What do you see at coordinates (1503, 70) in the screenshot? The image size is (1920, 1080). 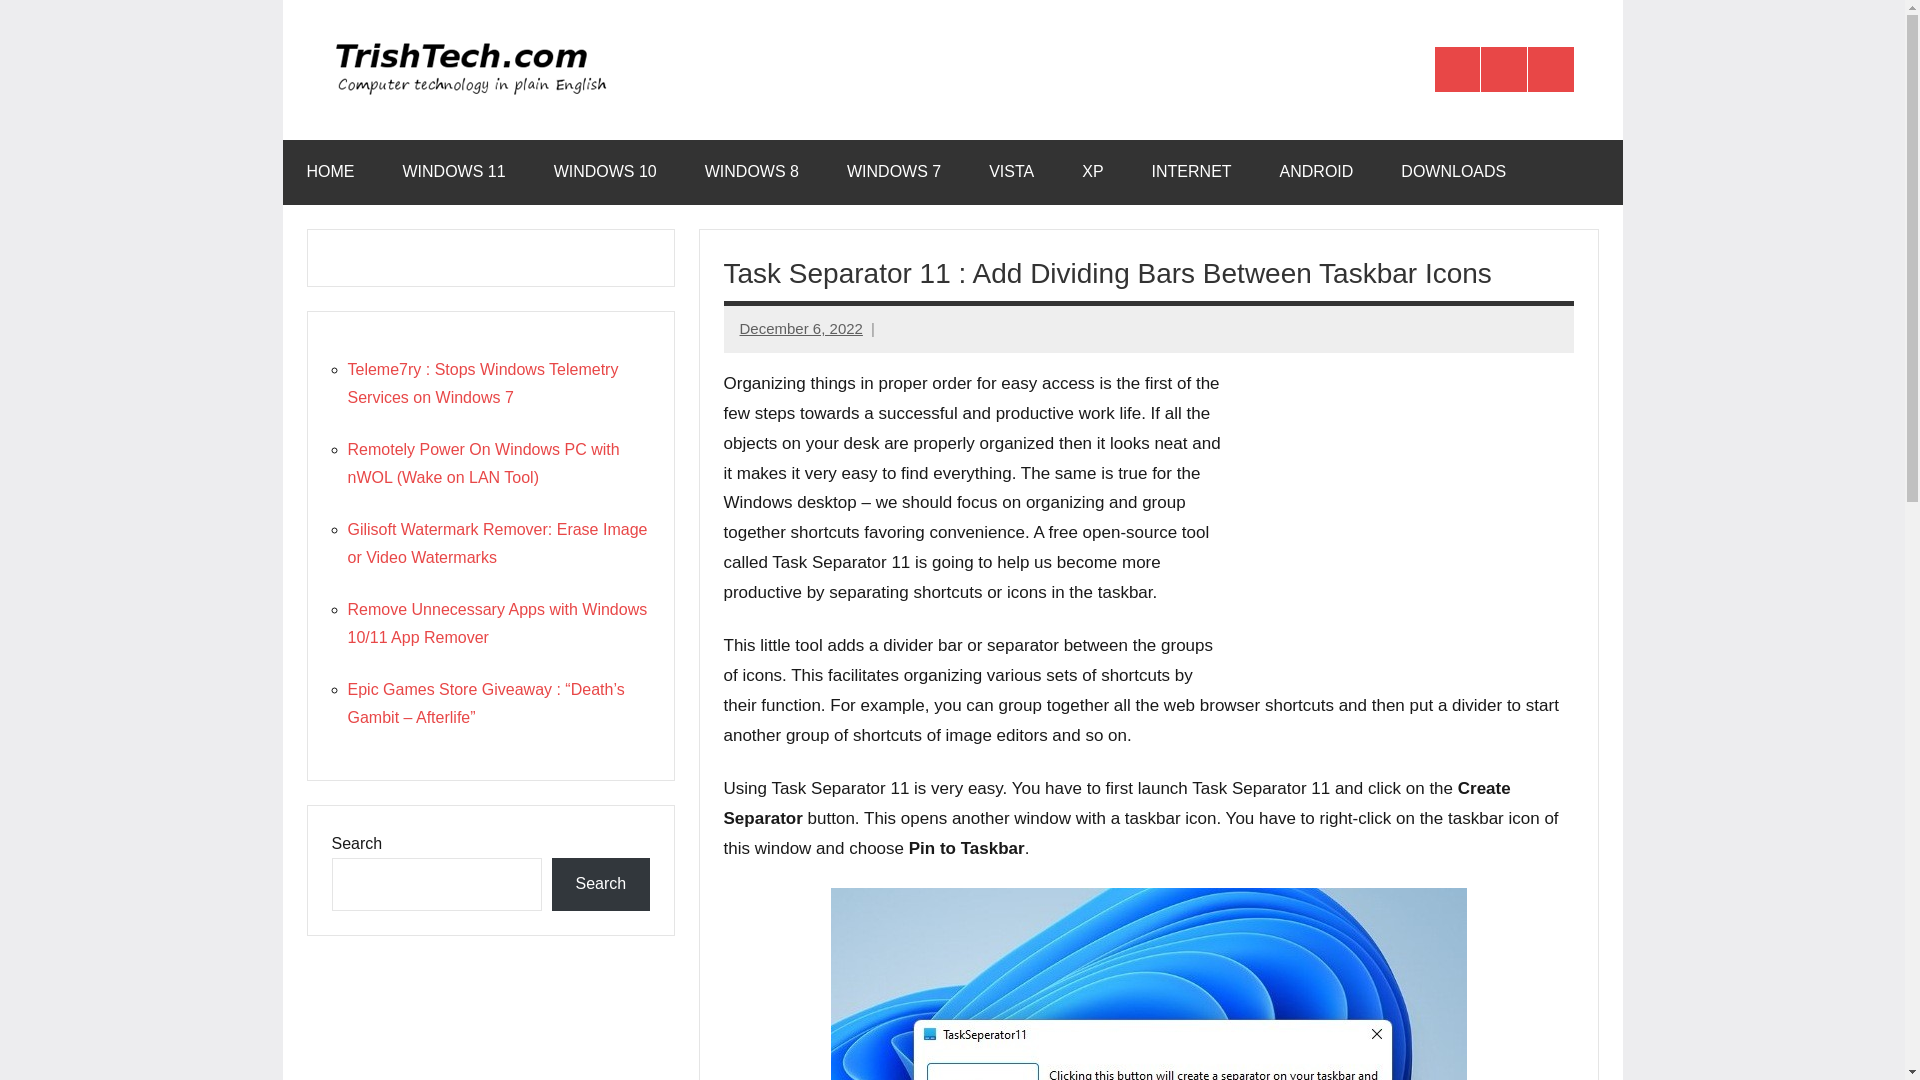 I see `X` at bounding box center [1503, 70].